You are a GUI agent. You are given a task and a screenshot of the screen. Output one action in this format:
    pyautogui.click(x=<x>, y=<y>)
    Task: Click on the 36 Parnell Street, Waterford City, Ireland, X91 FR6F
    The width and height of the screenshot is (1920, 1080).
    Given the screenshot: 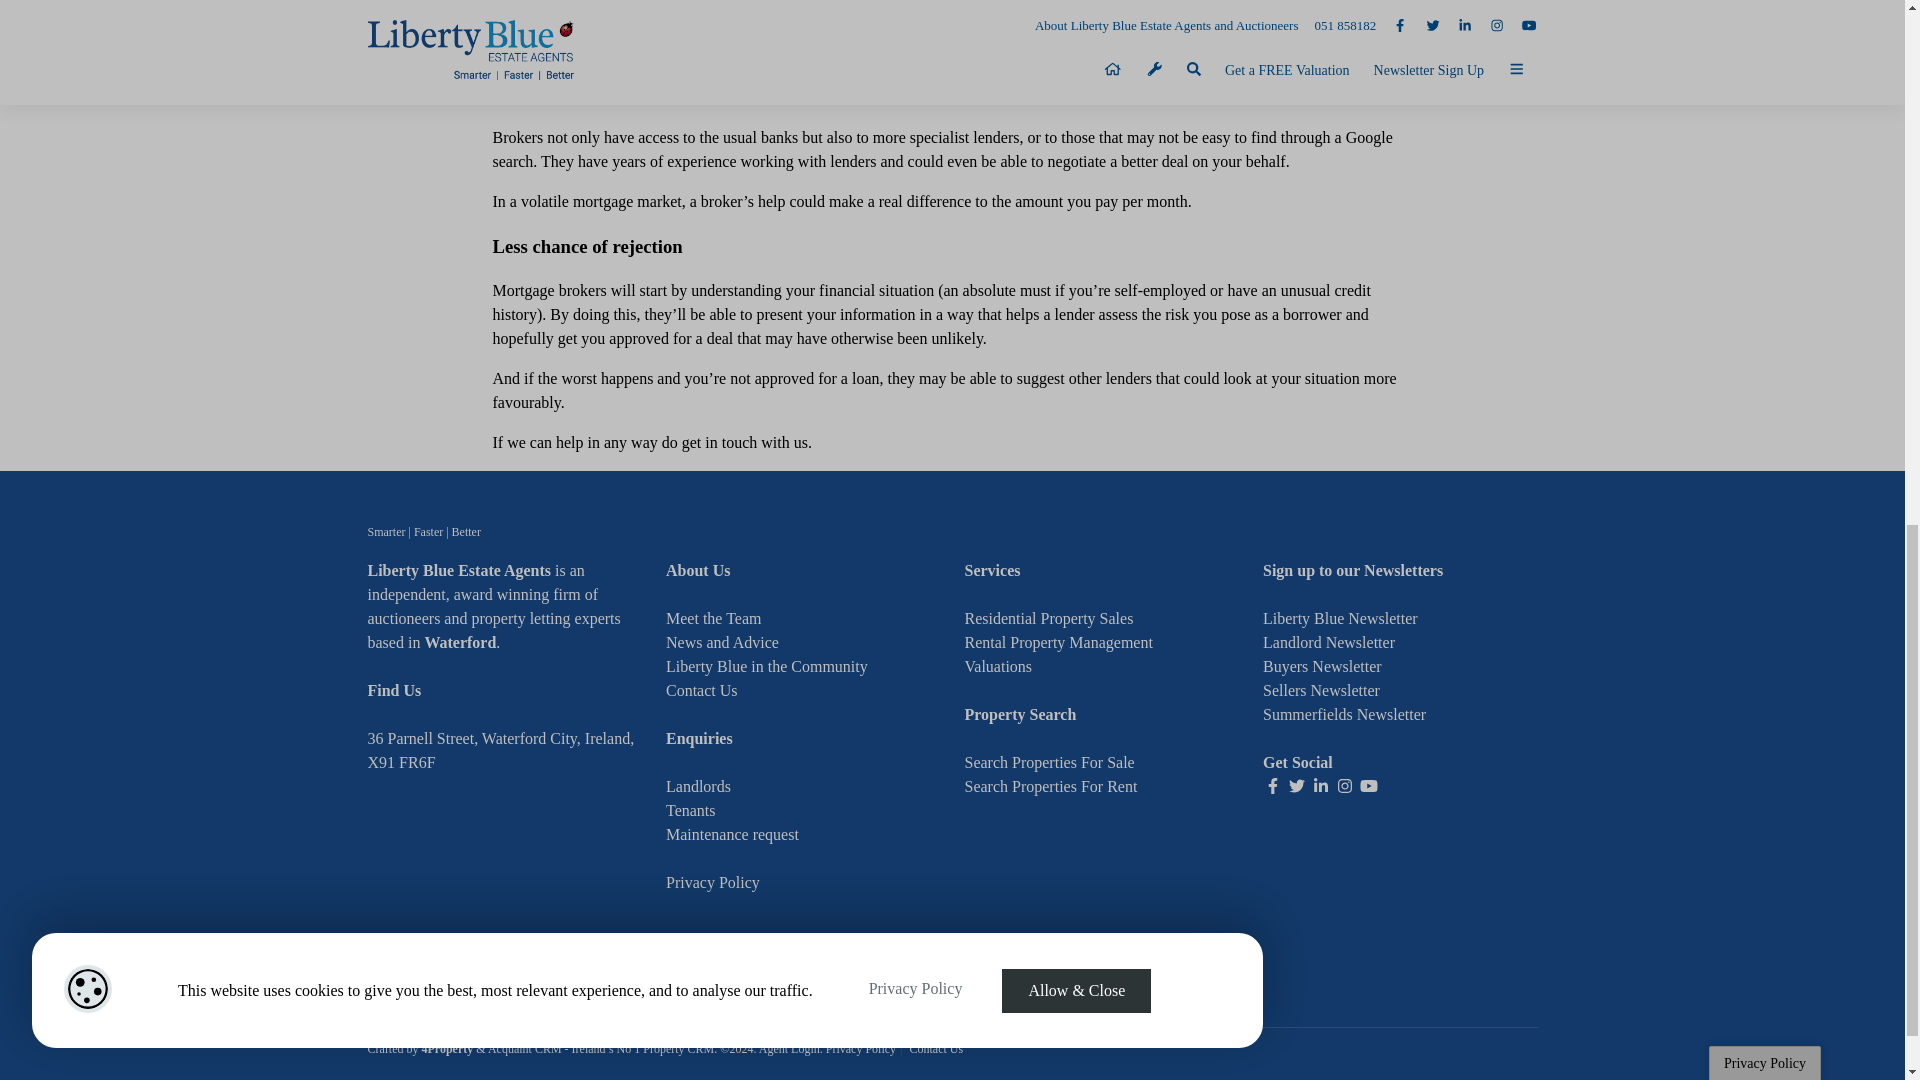 What is the action you would take?
    pyautogui.click(x=502, y=750)
    